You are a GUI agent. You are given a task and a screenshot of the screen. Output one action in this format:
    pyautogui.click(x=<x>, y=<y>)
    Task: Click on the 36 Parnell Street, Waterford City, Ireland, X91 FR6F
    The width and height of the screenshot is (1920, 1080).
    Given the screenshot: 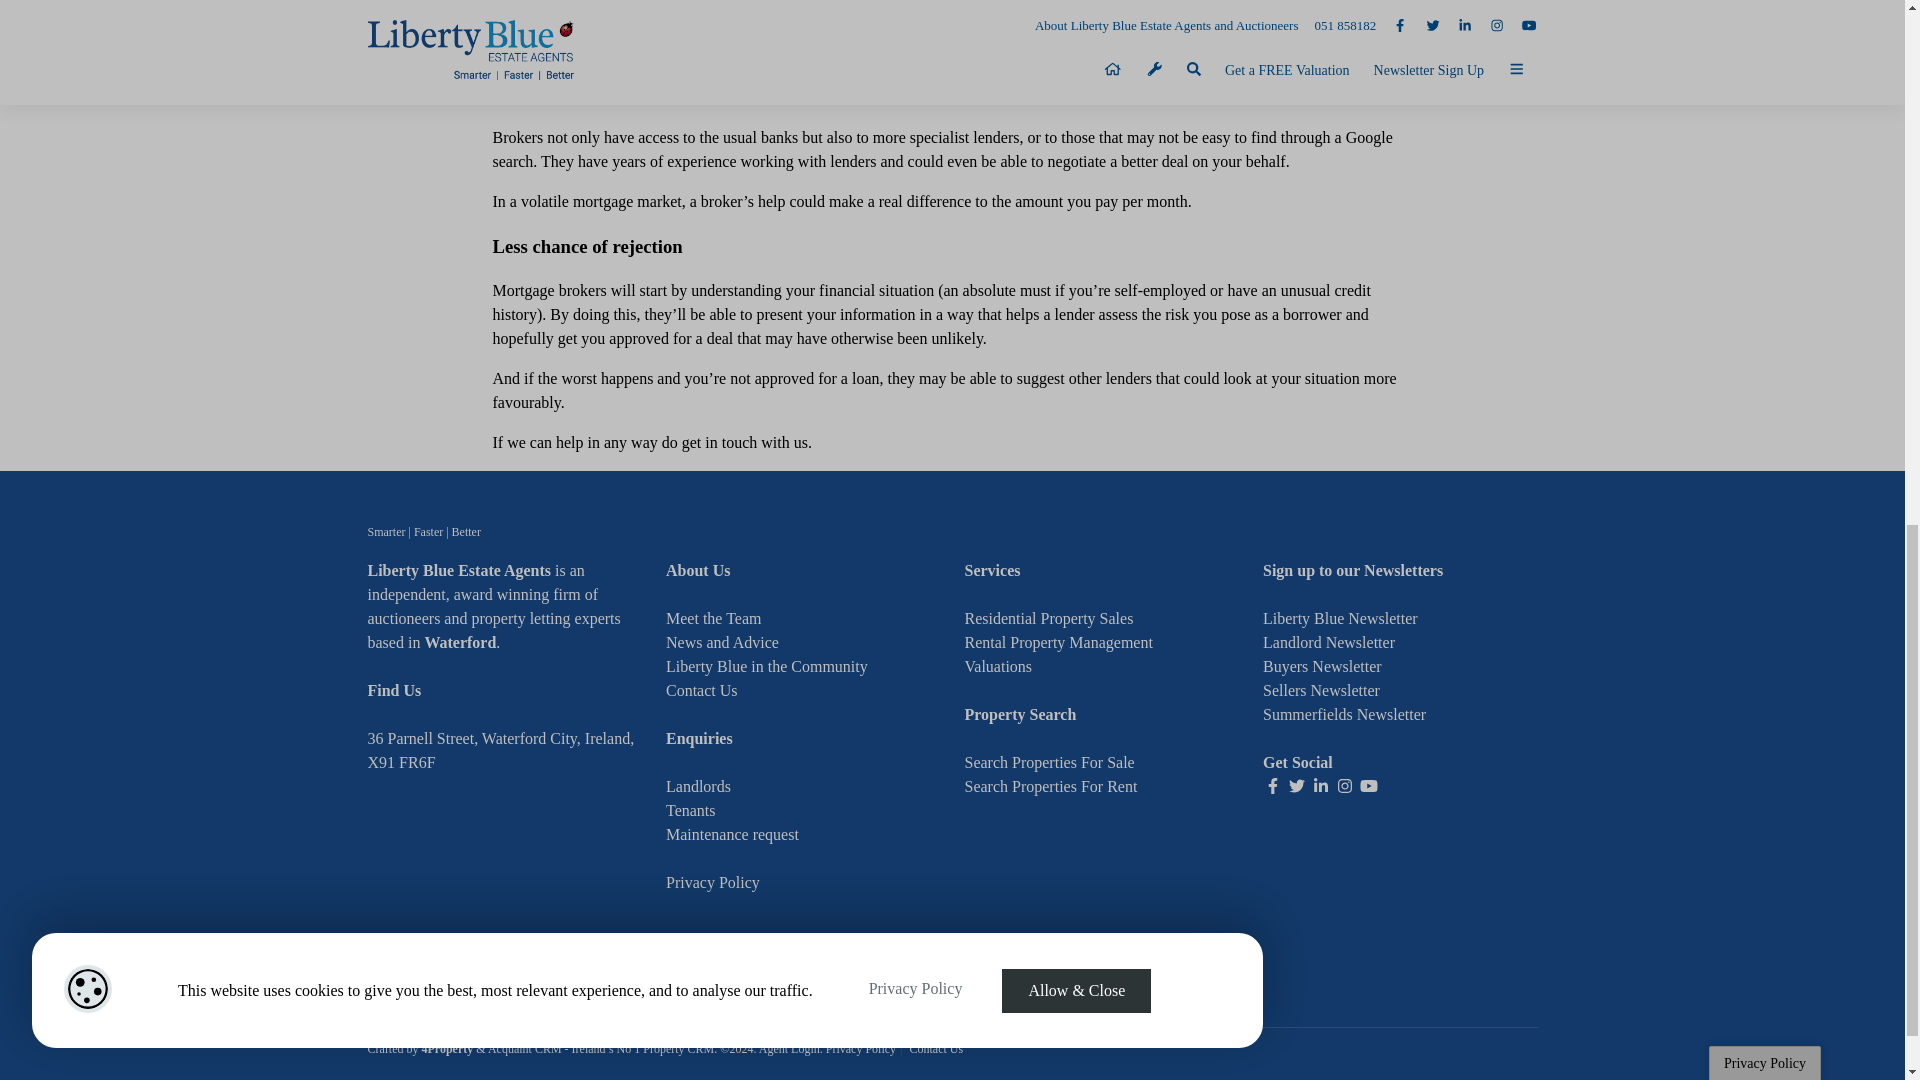 What is the action you would take?
    pyautogui.click(x=502, y=750)
    